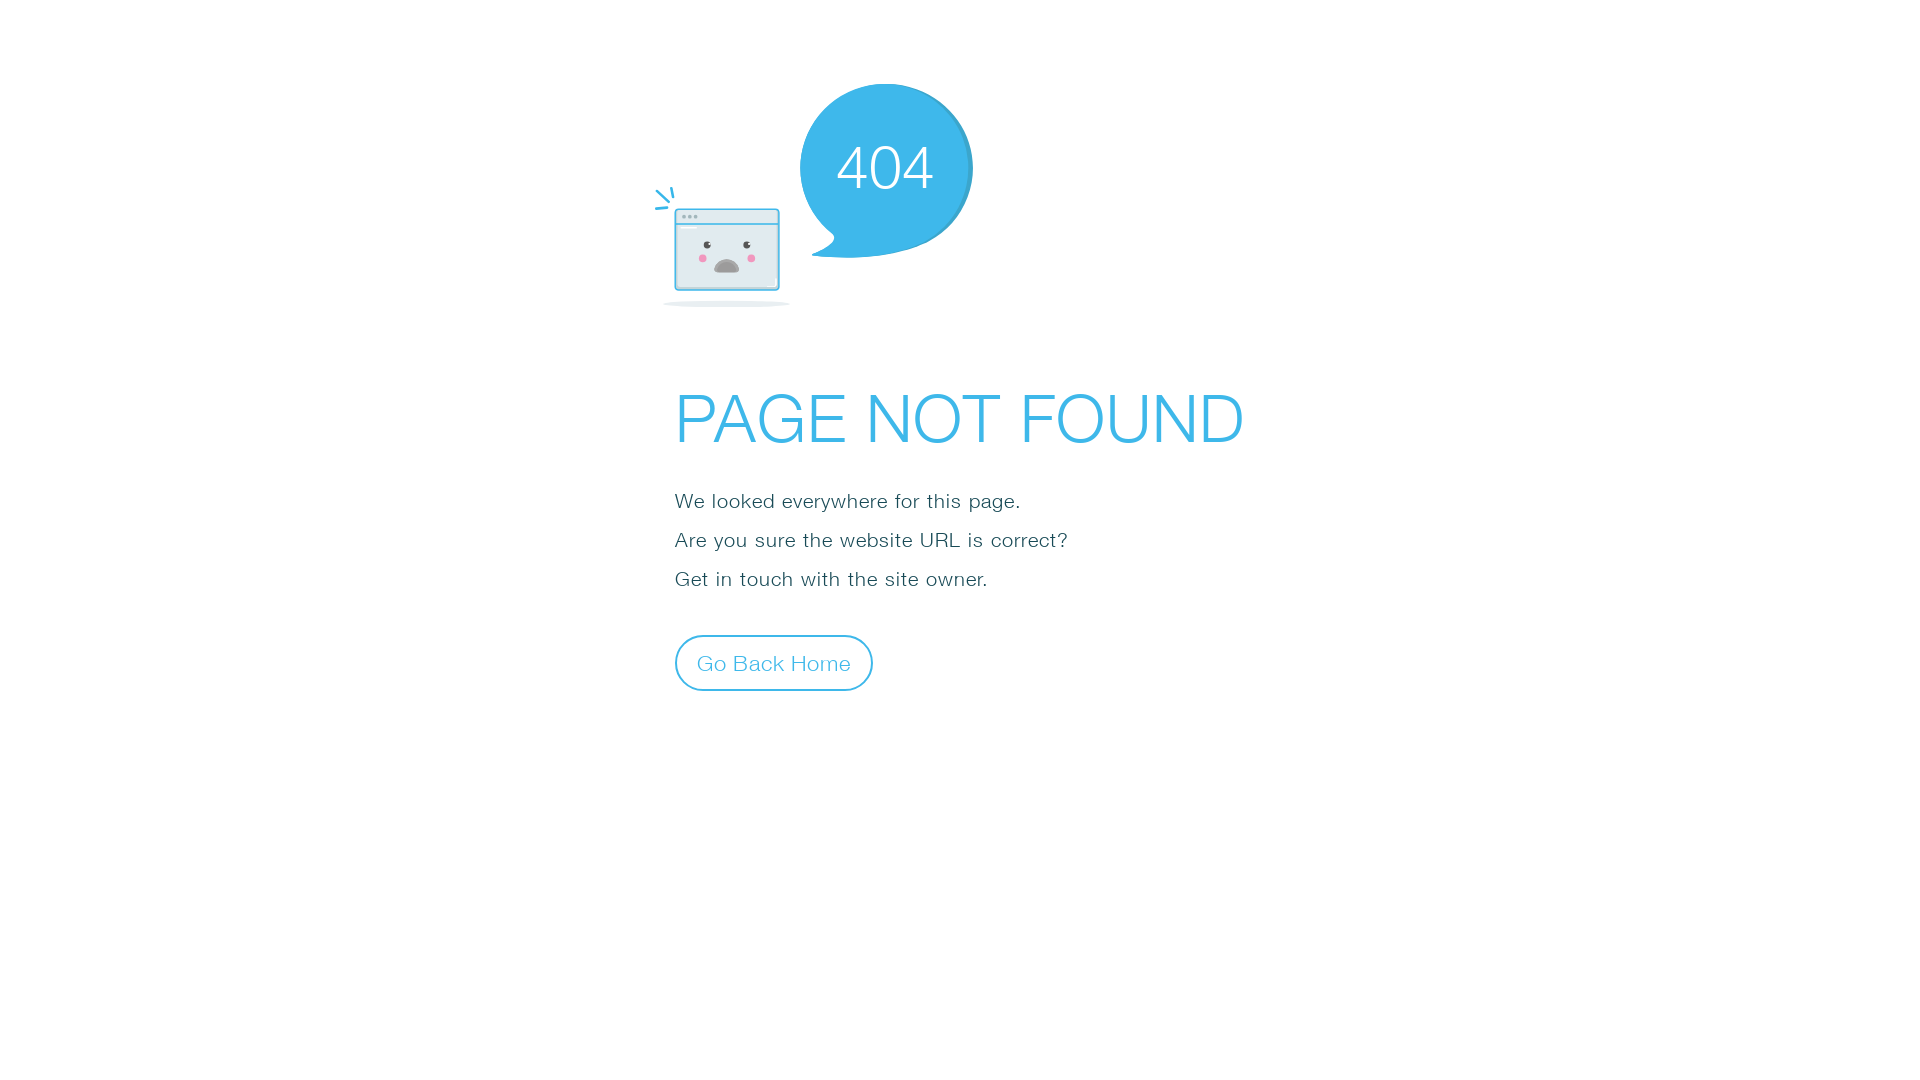  What do you see at coordinates (774, 662) in the screenshot?
I see `Go Back Home` at bounding box center [774, 662].